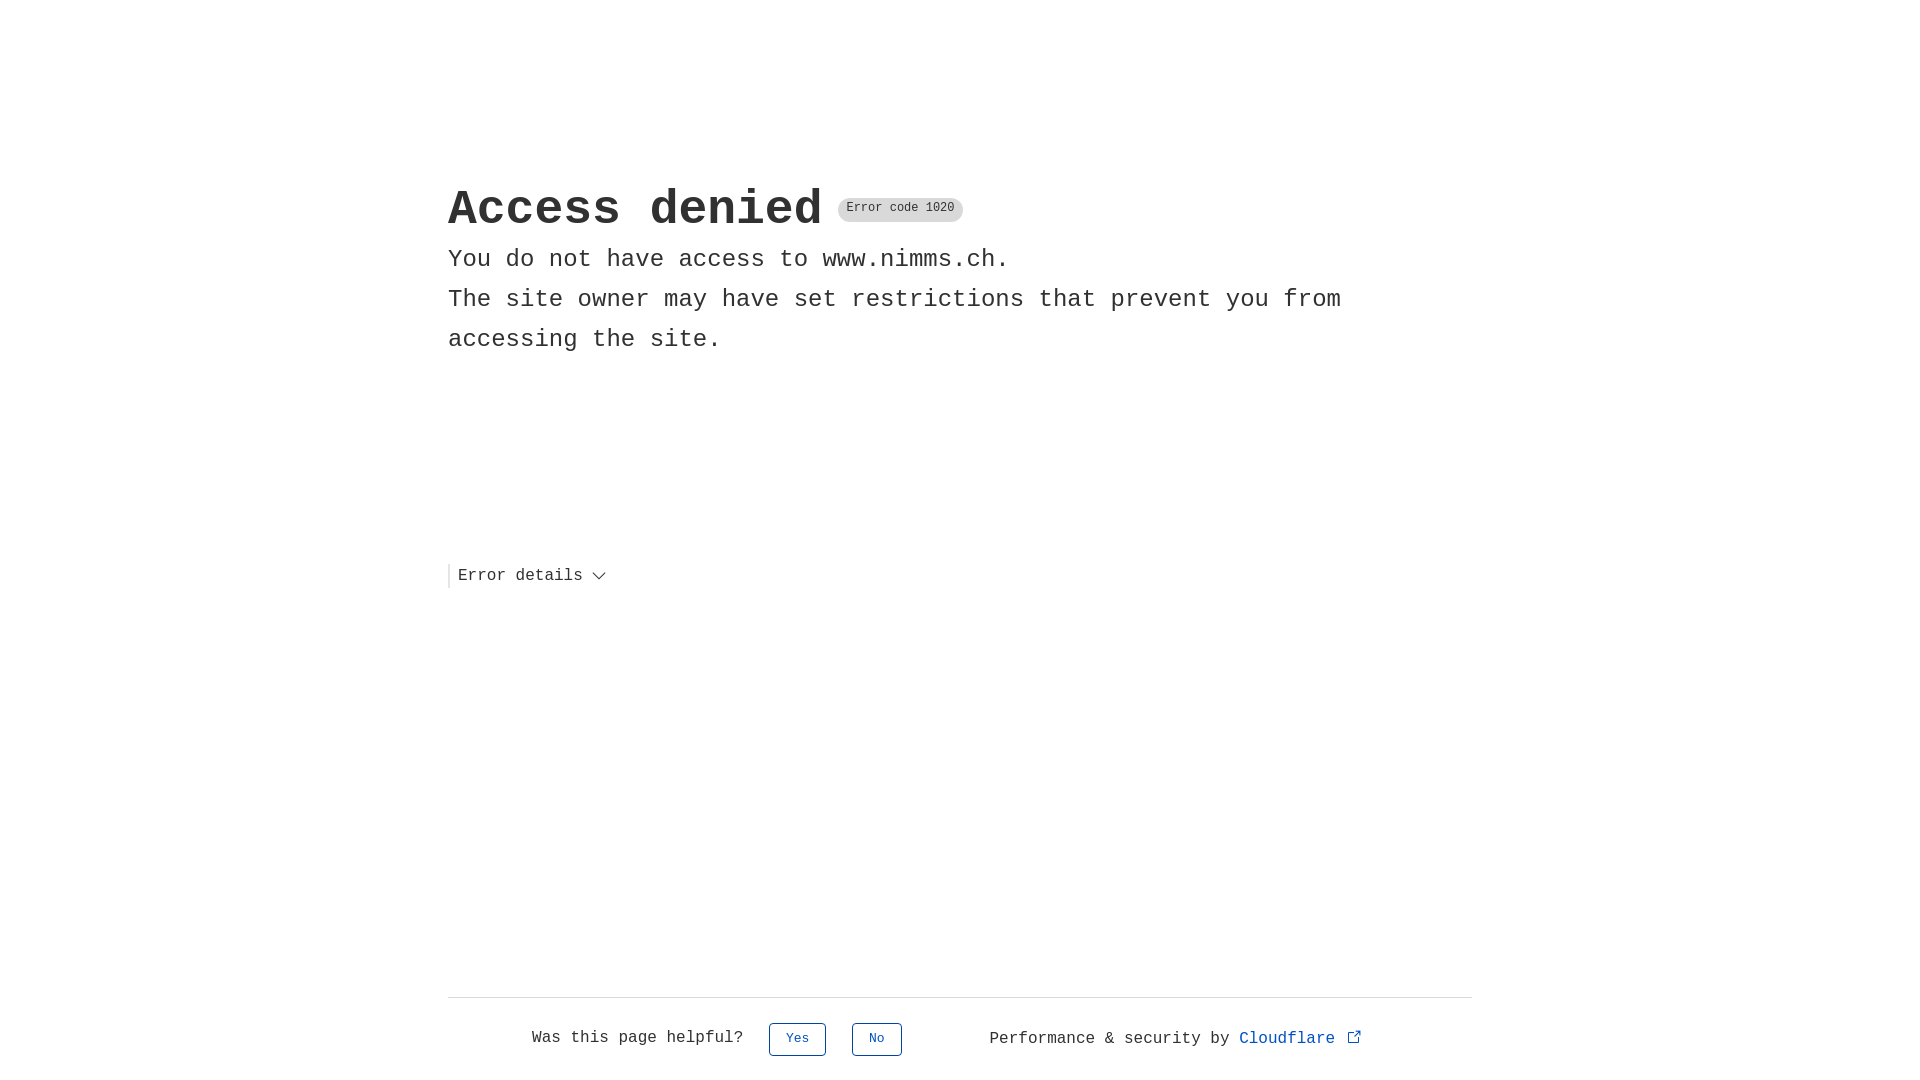 This screenshot has width=1920, height=1080. Describe the element at coordinates (877, 1040) in the screenshot. I see `No` at that location.